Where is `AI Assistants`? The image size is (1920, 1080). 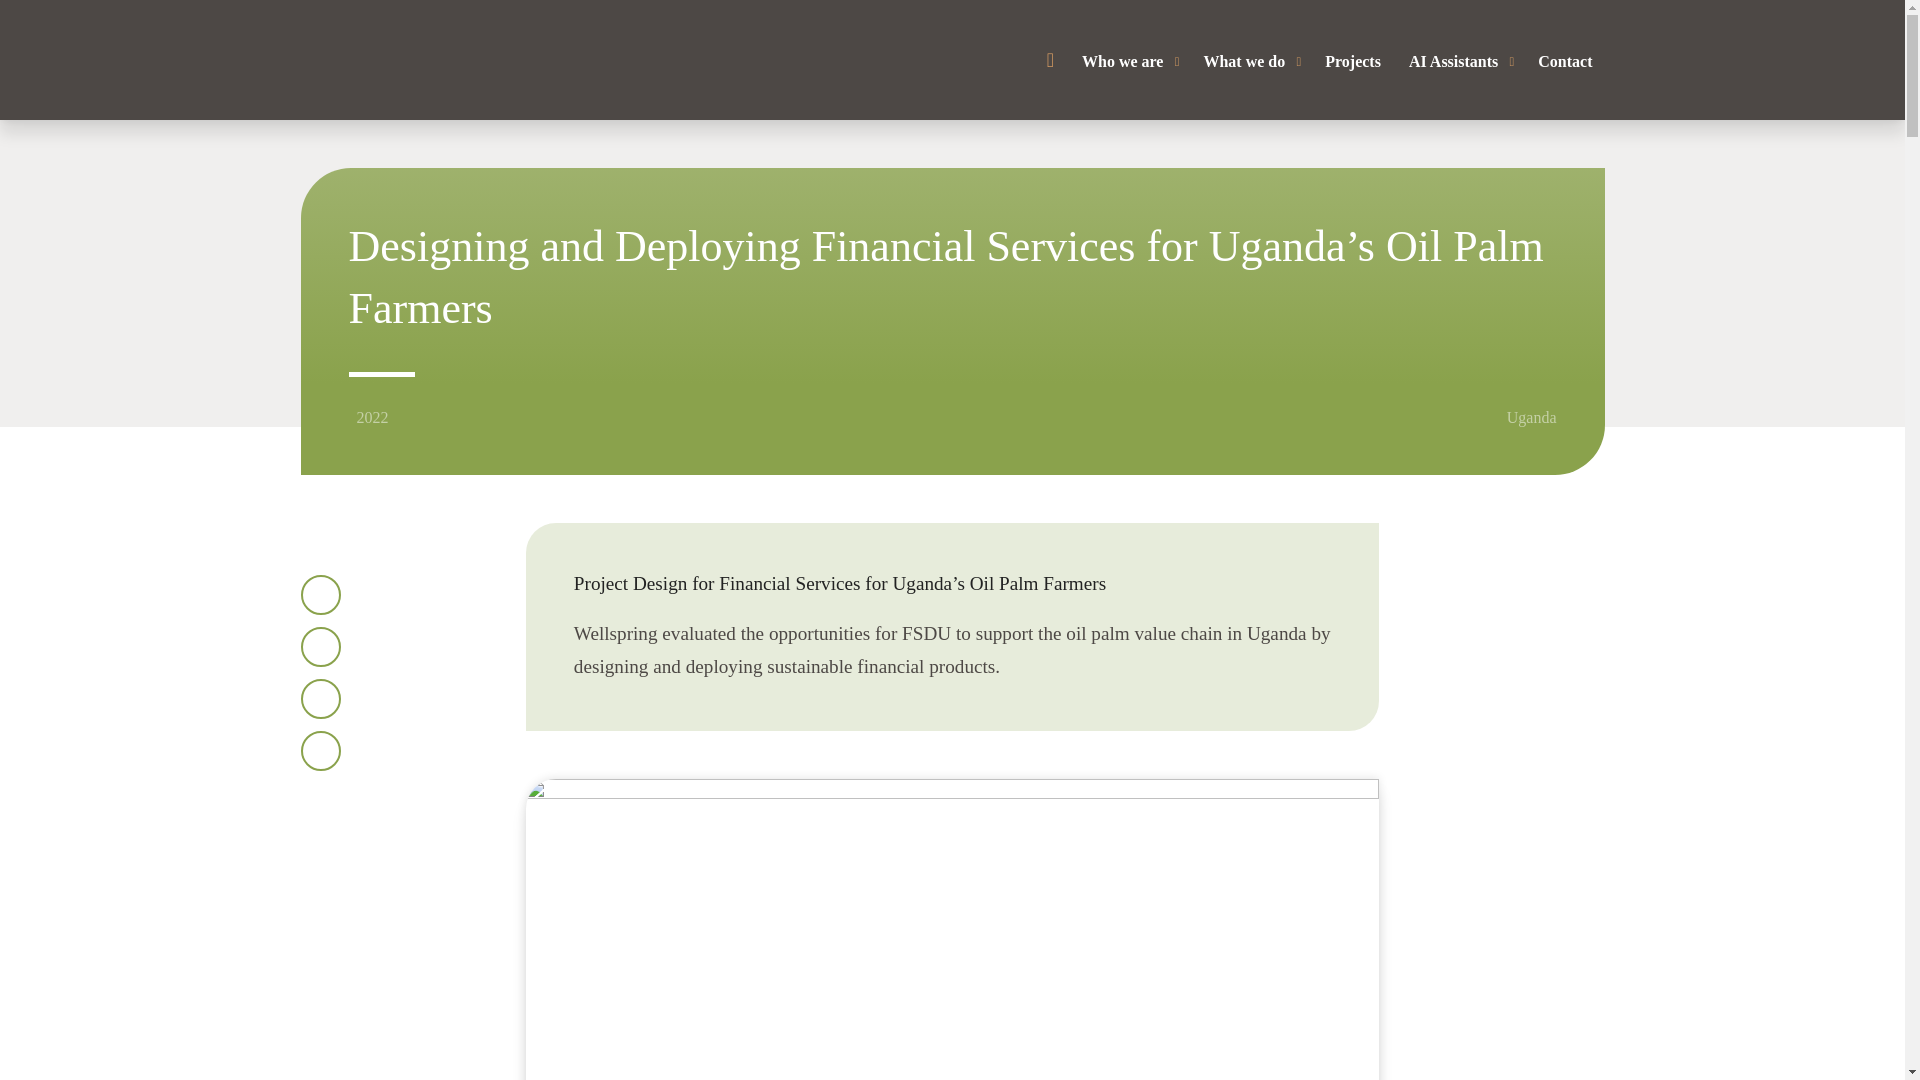 AI Assistants is located at coordinates (1460, 62).